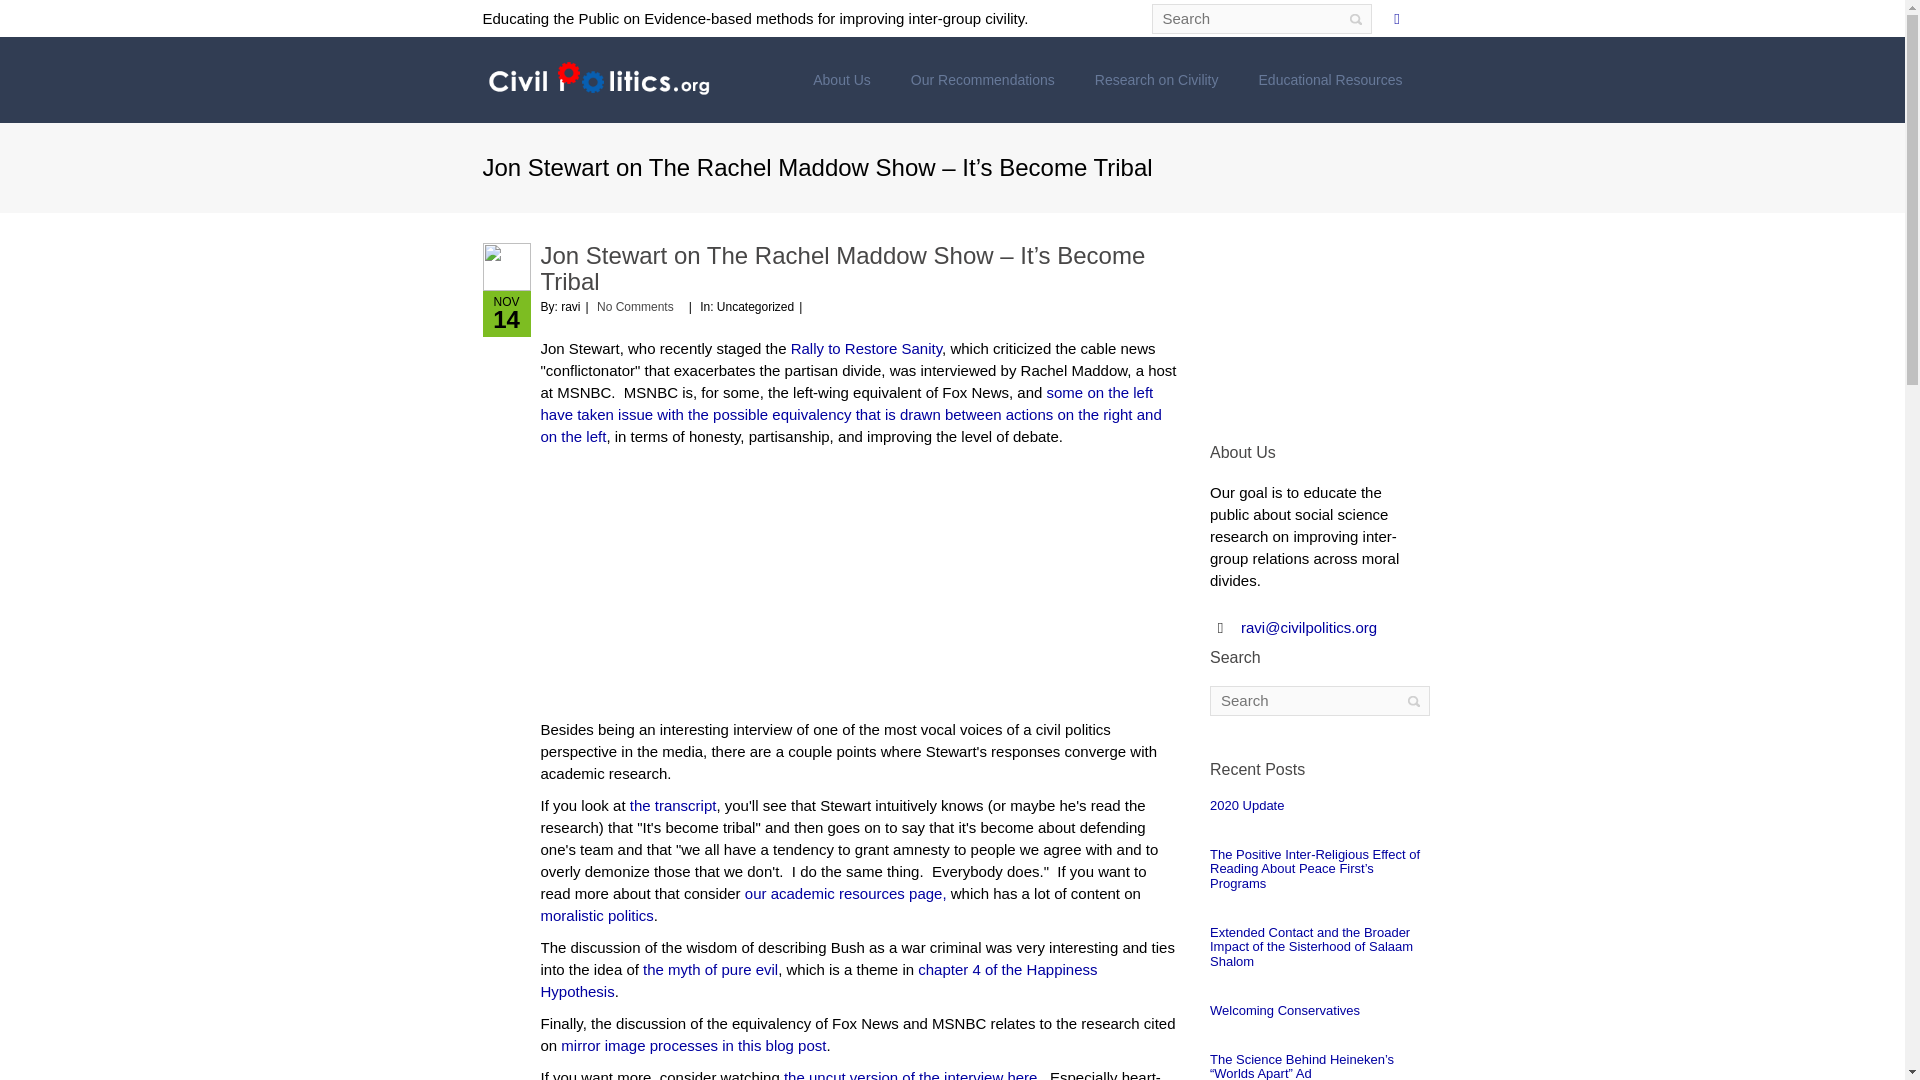 This screenshot has width=1920, height=1080. I want to click on Educational Resources, so click(1330, 80).